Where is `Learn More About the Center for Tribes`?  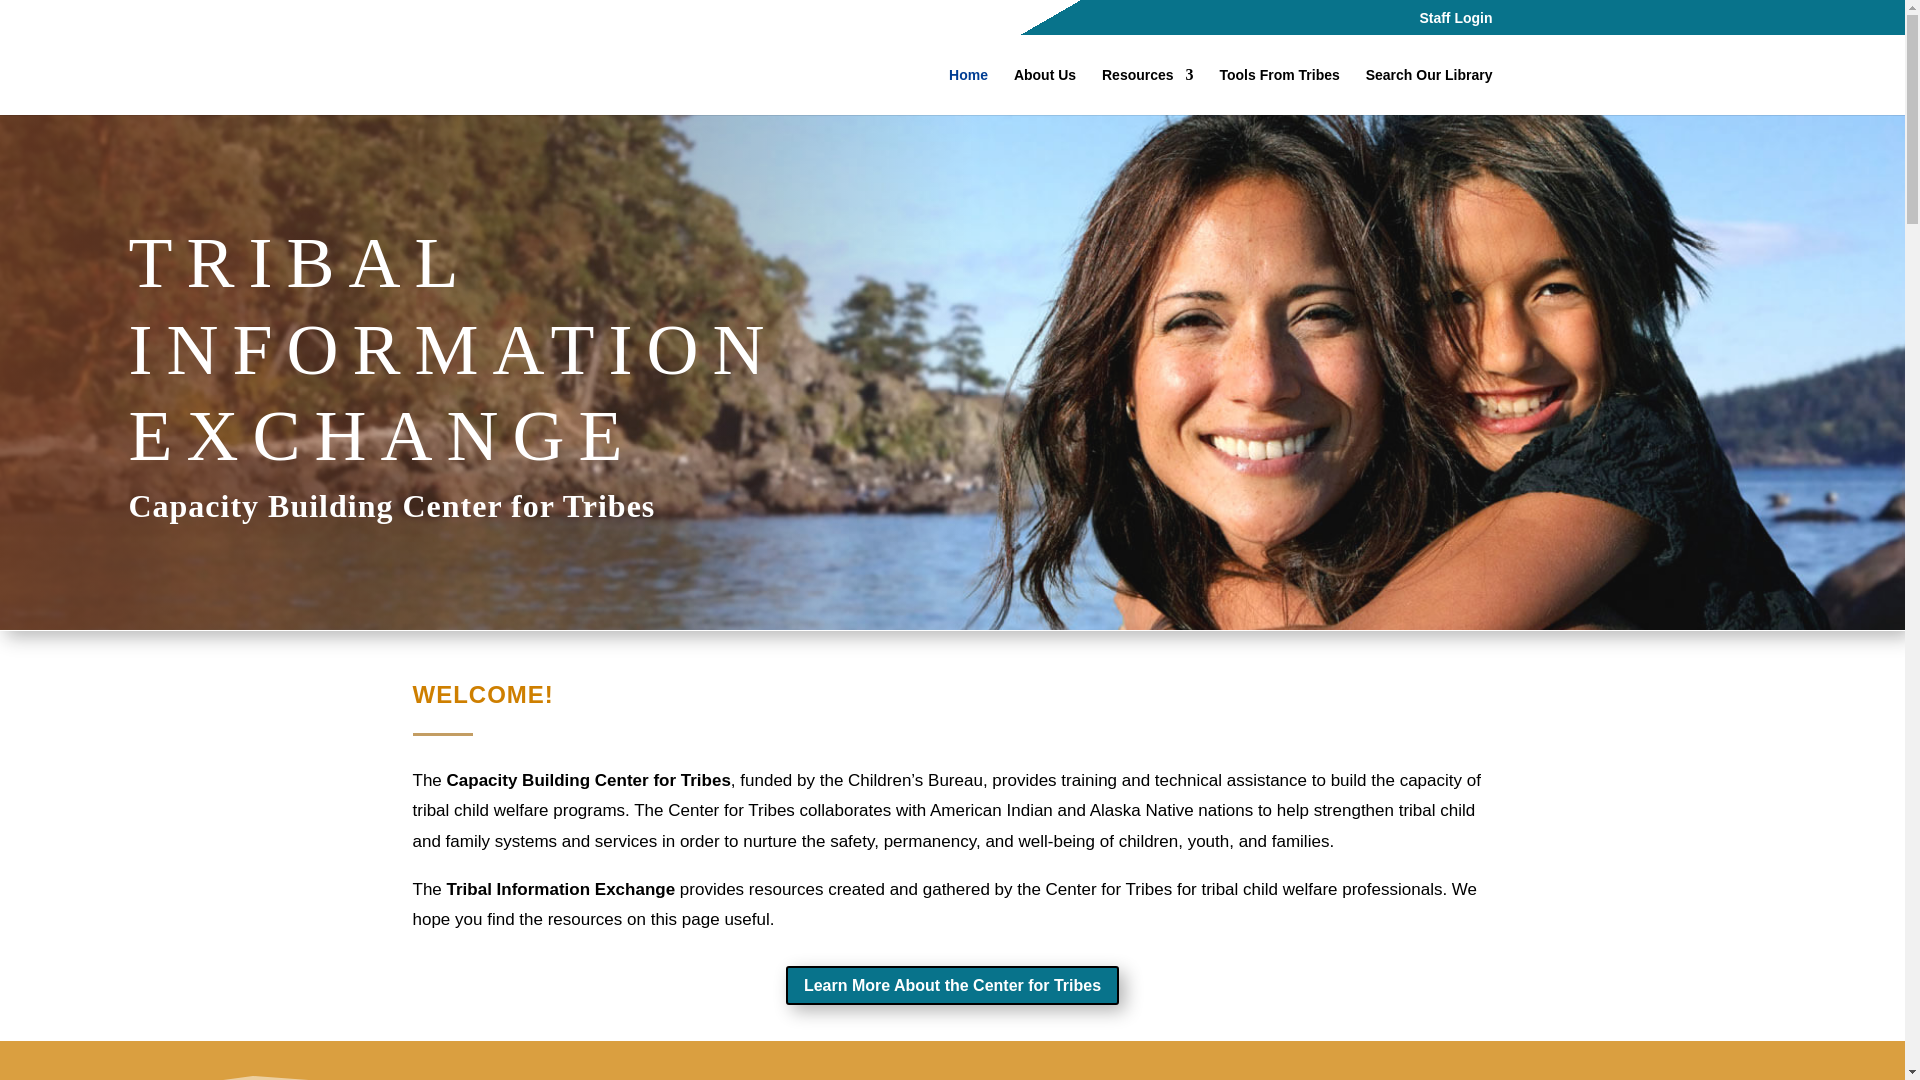 Learn More About the Center for Tribes is located at coordinates (952, 985).